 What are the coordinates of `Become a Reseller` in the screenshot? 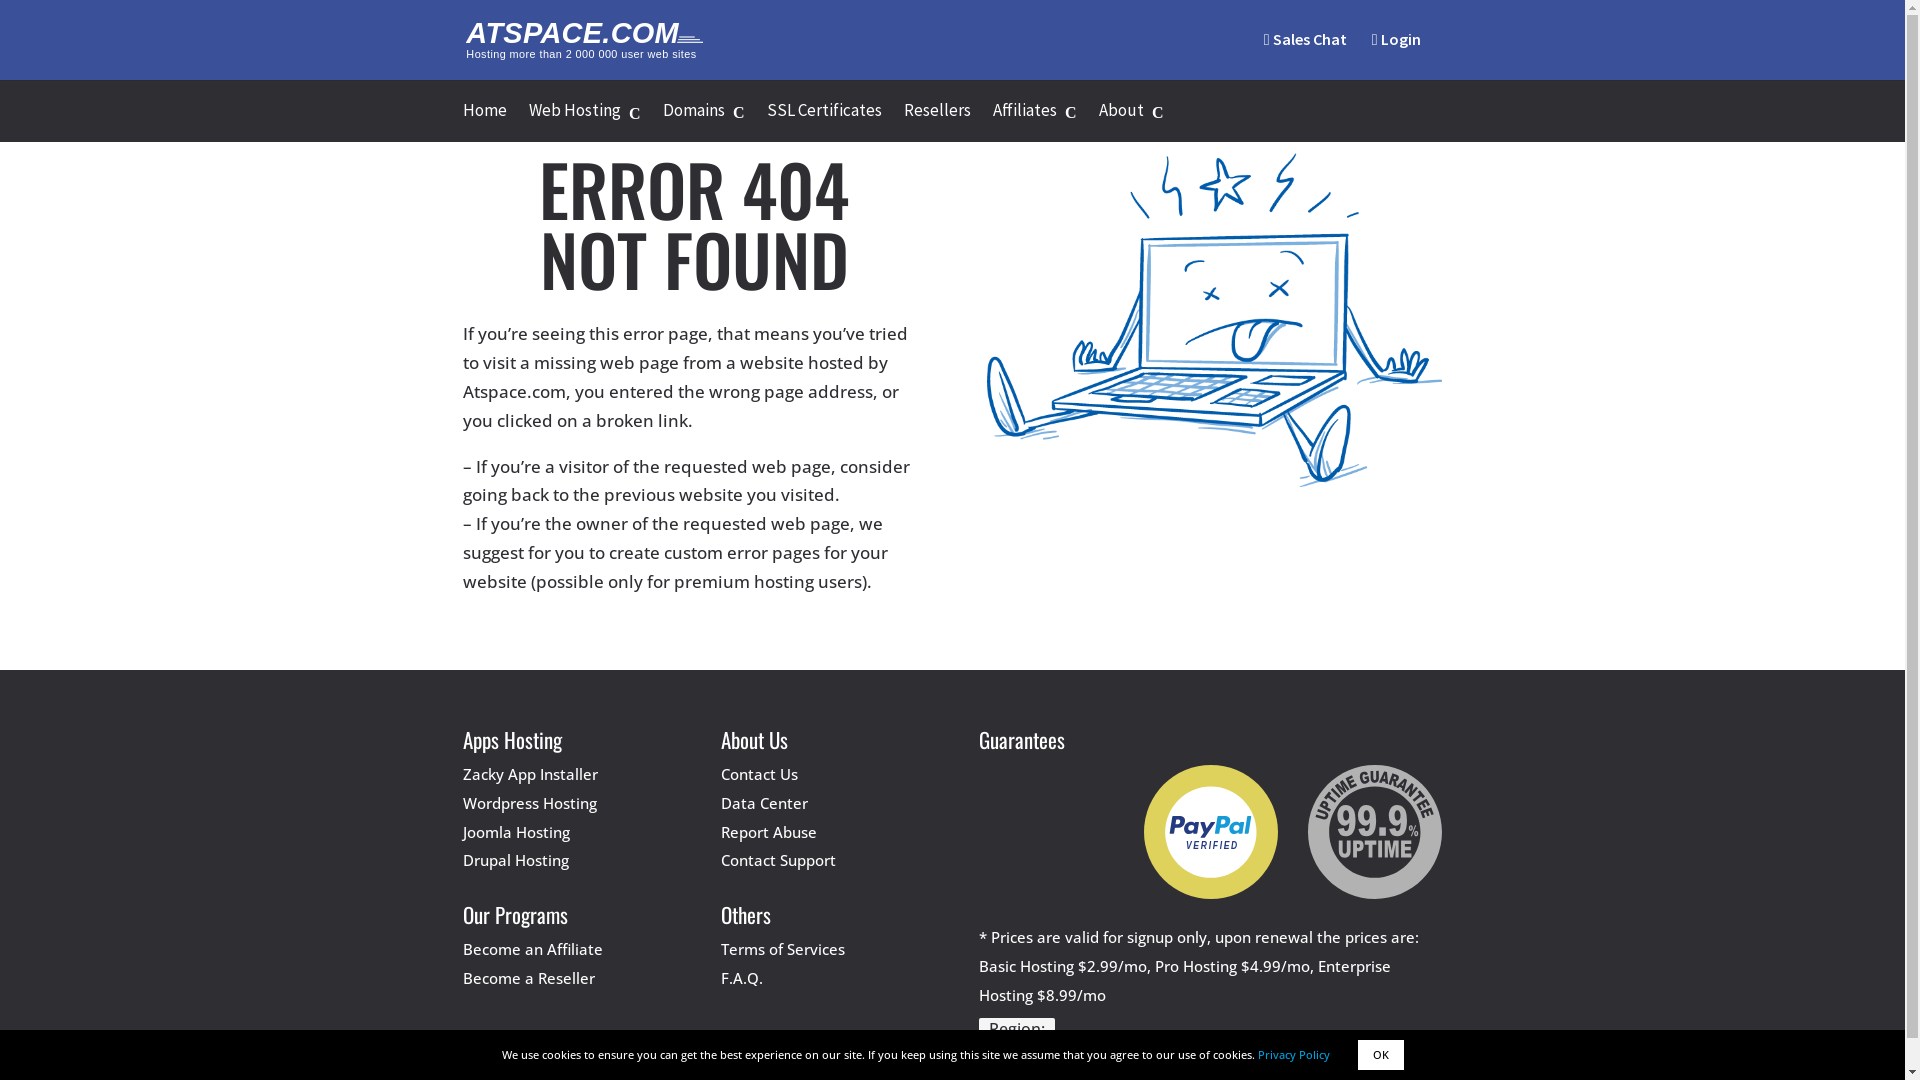 It's located at (528, 978).